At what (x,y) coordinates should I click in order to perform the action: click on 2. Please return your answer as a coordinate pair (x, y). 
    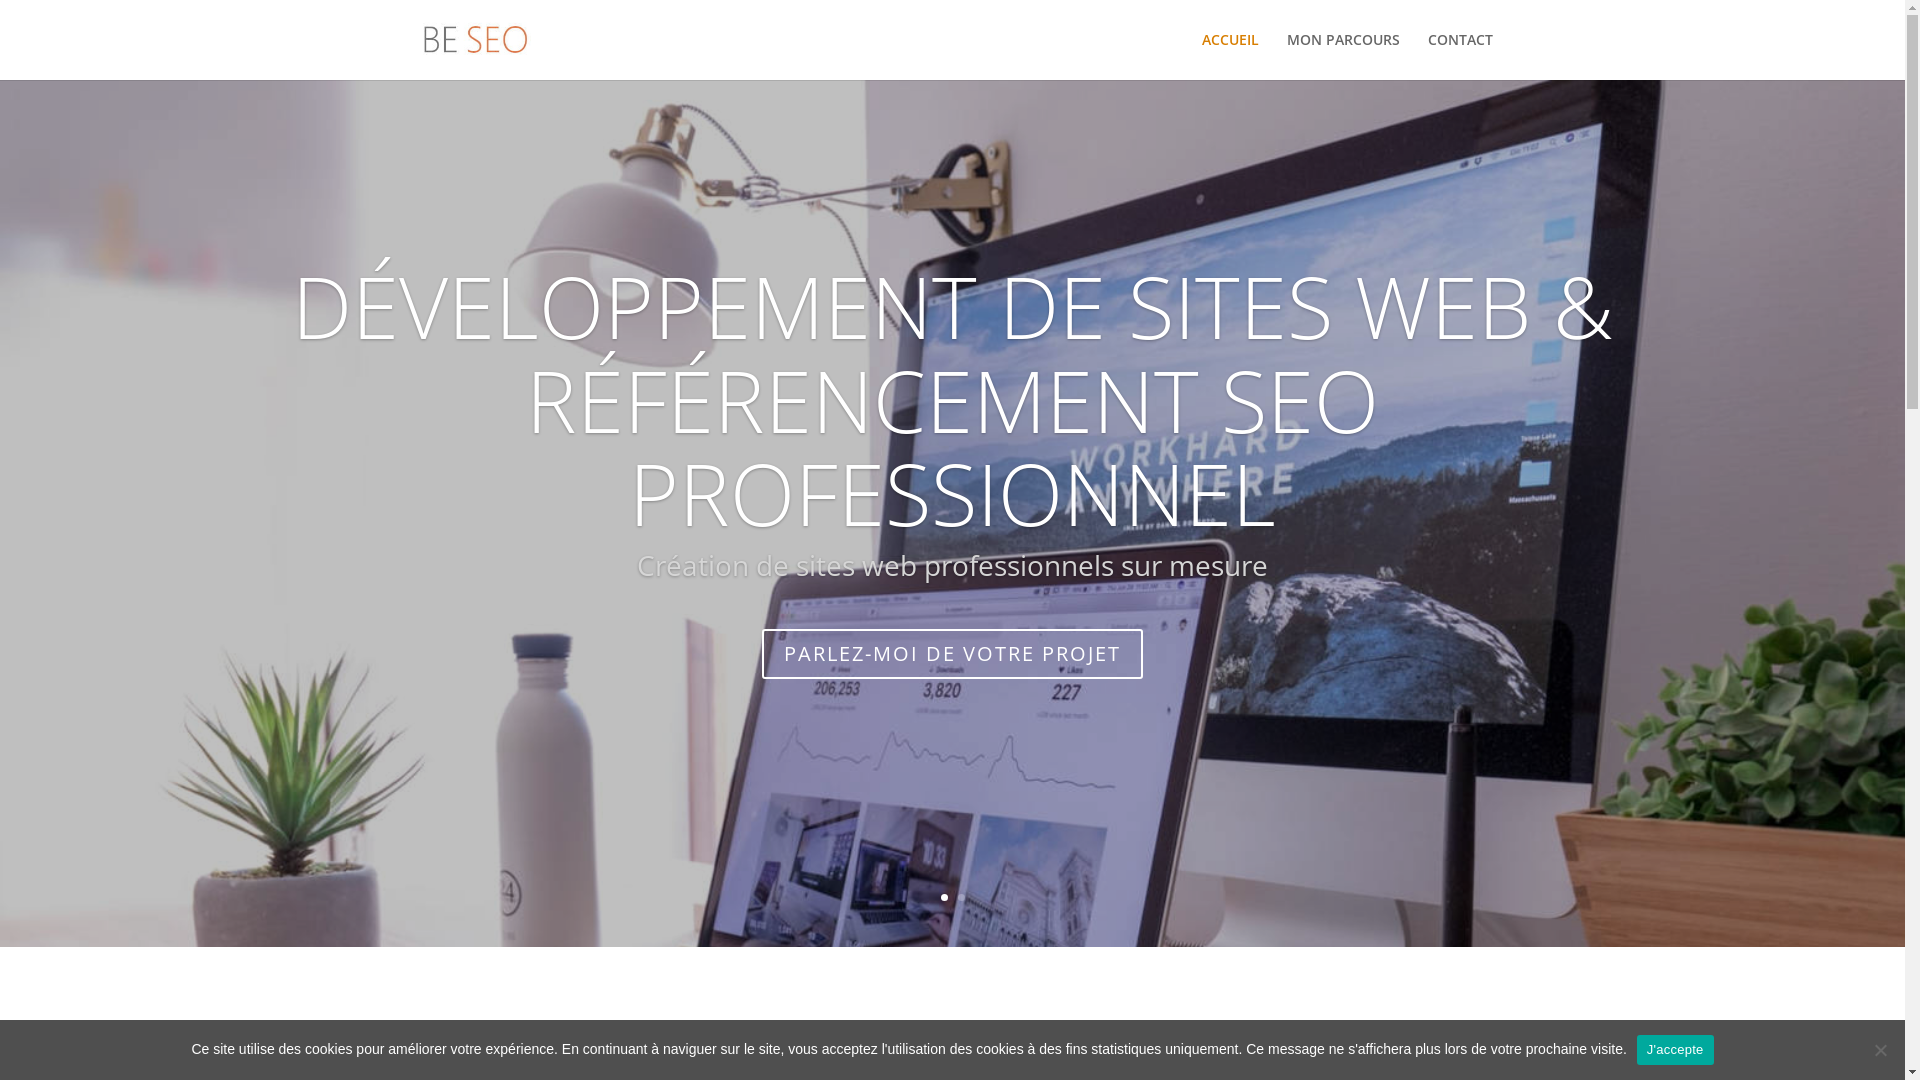
    Looking at the image, I should click on (961, 897).